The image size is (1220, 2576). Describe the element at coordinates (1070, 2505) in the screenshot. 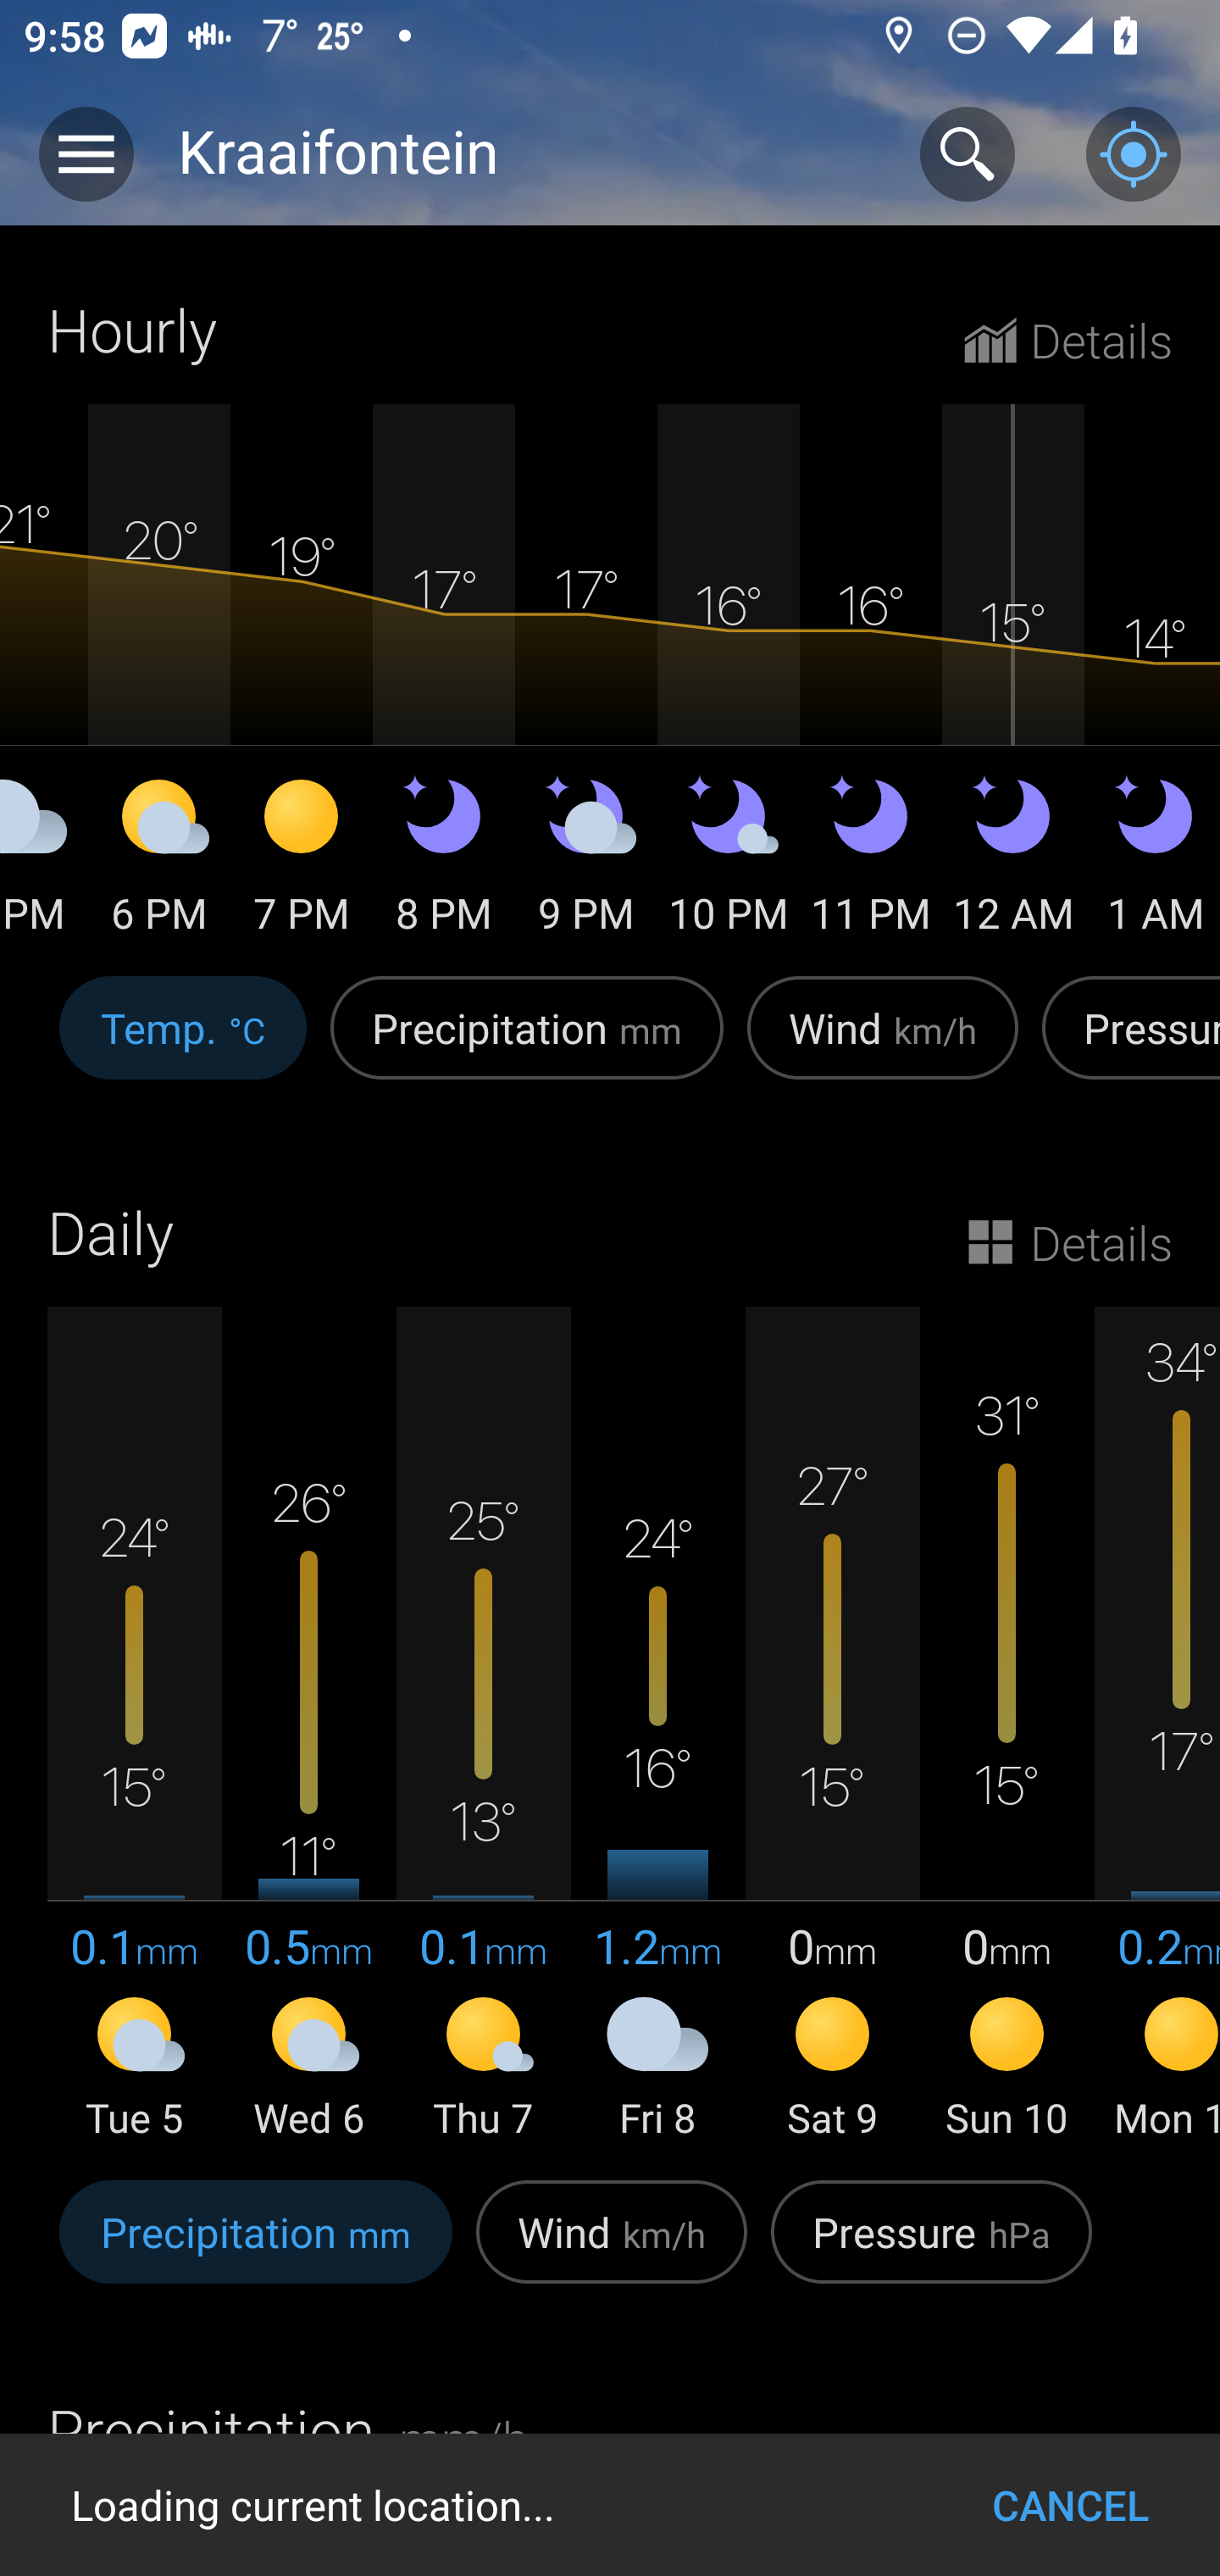

I see `CANCEL` at that location.